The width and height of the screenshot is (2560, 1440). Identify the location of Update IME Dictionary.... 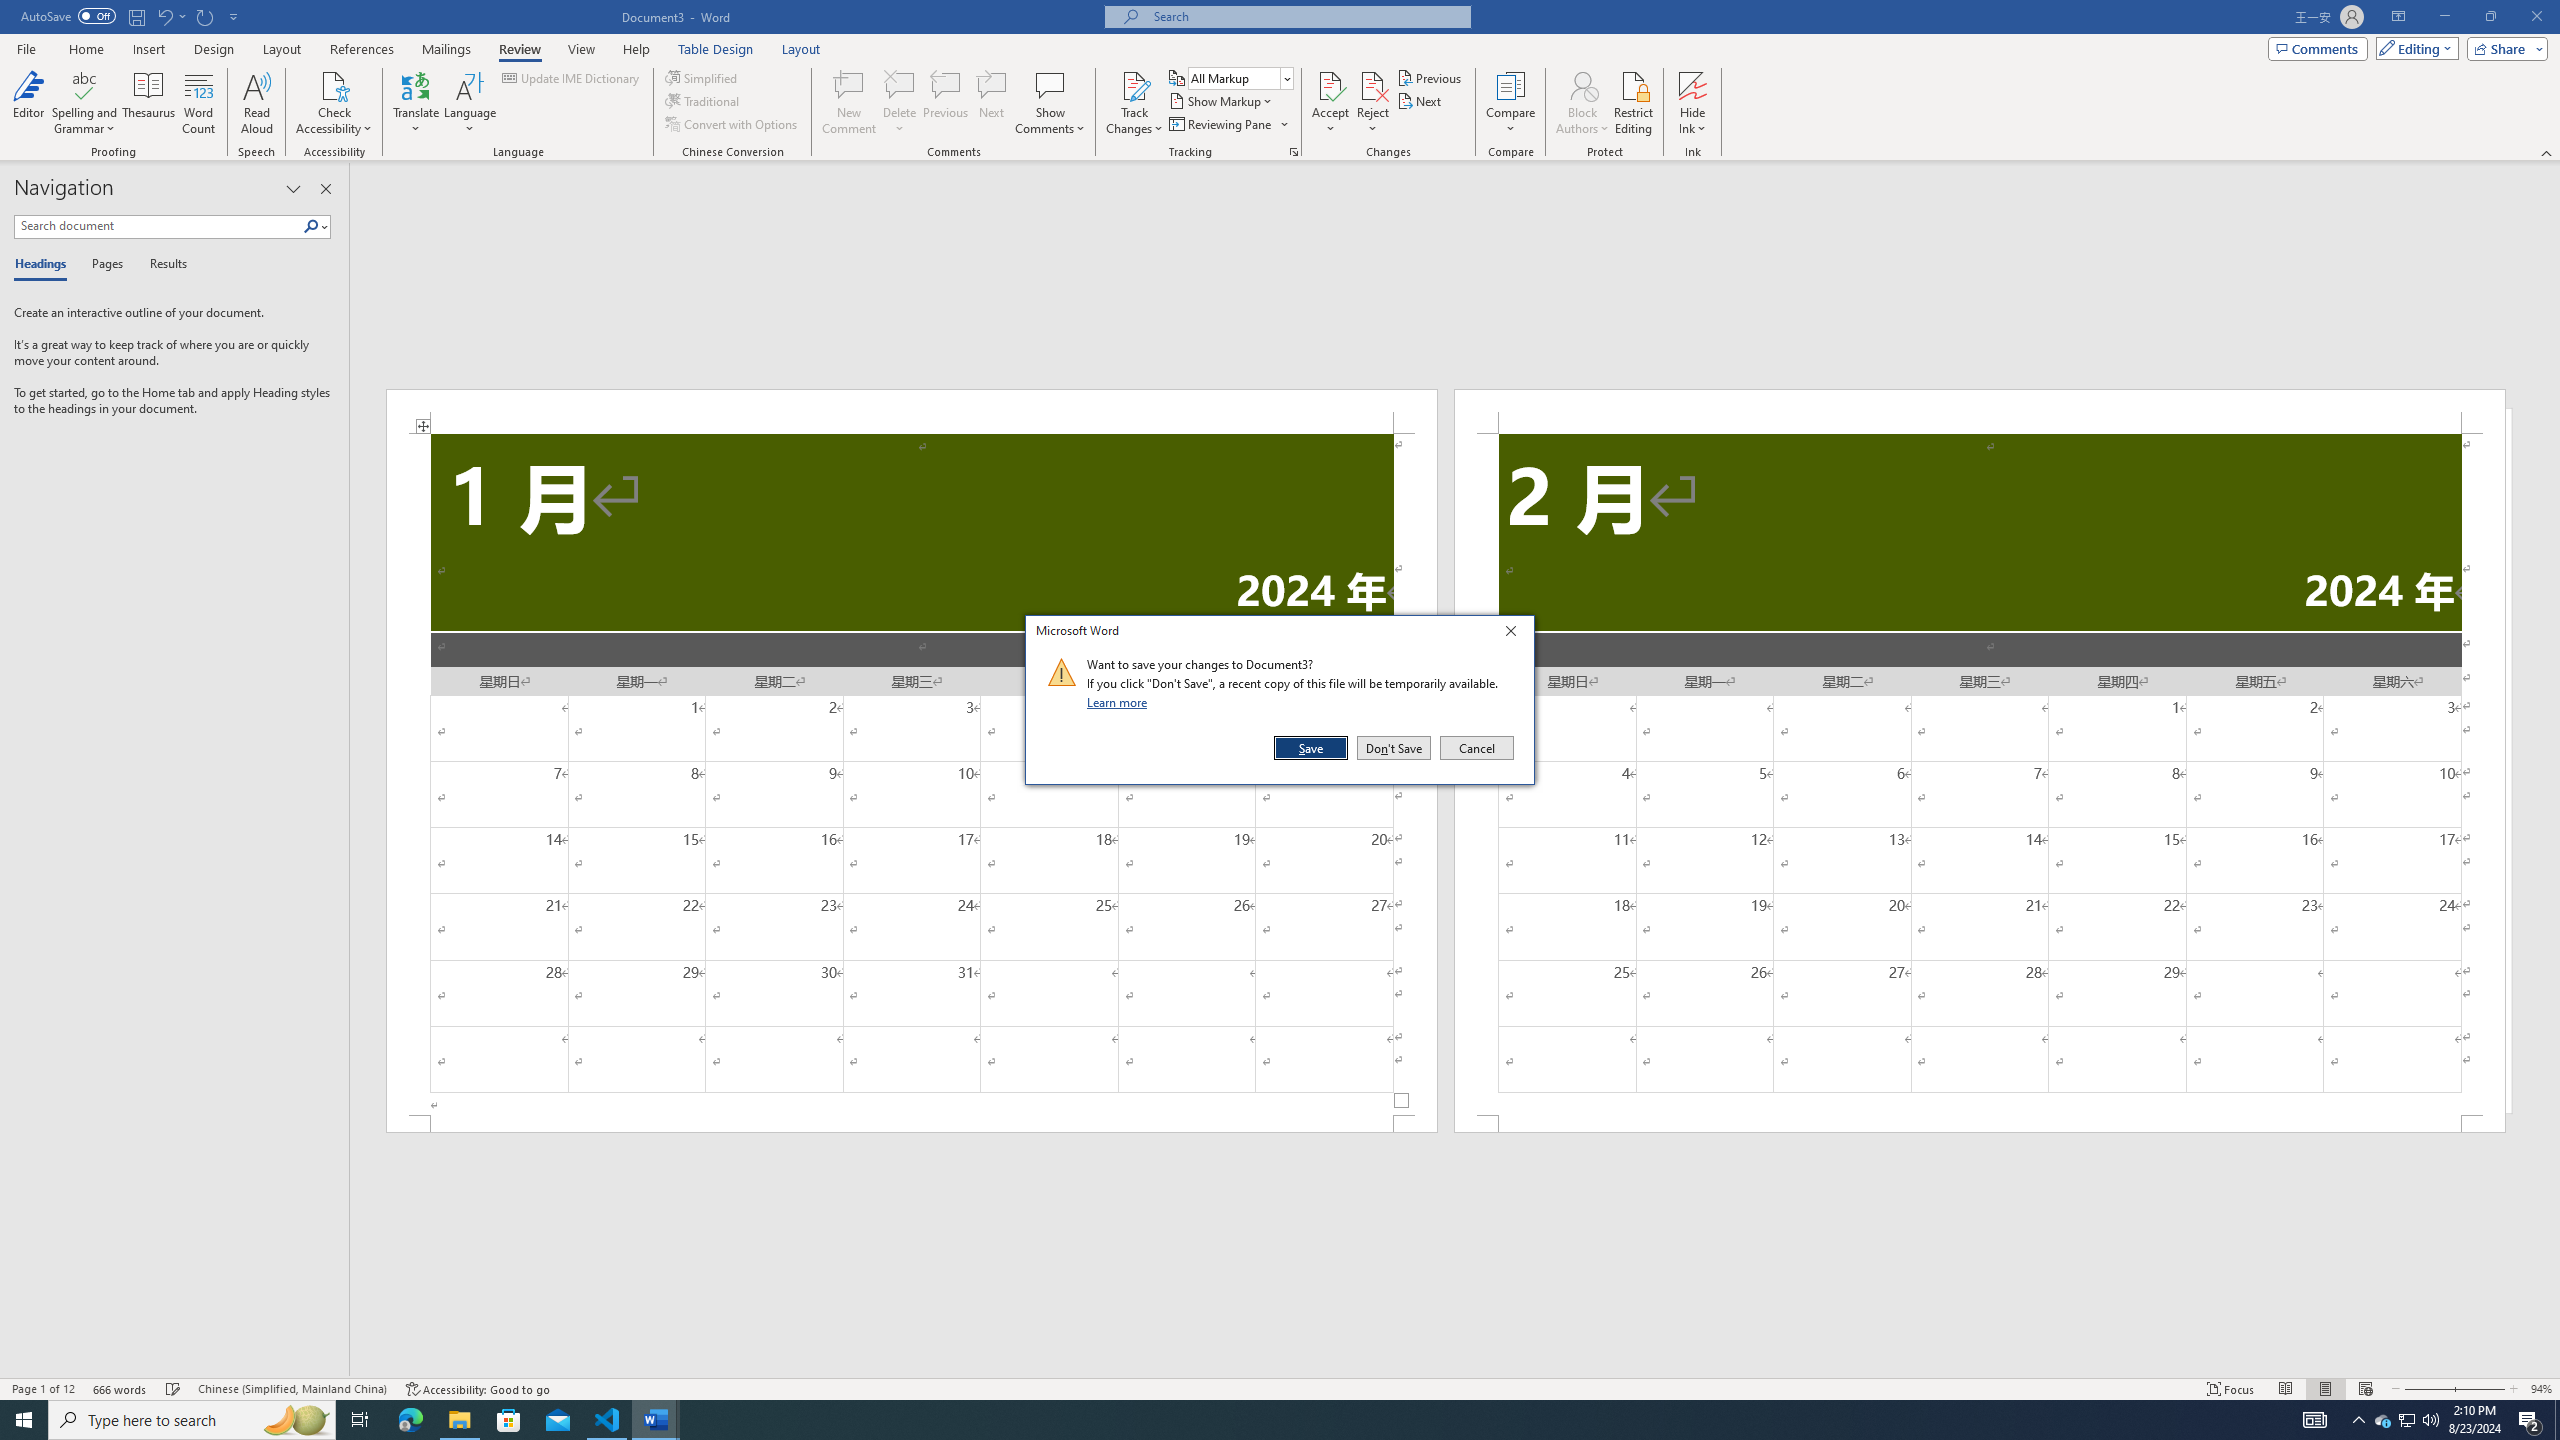
(572, 78).